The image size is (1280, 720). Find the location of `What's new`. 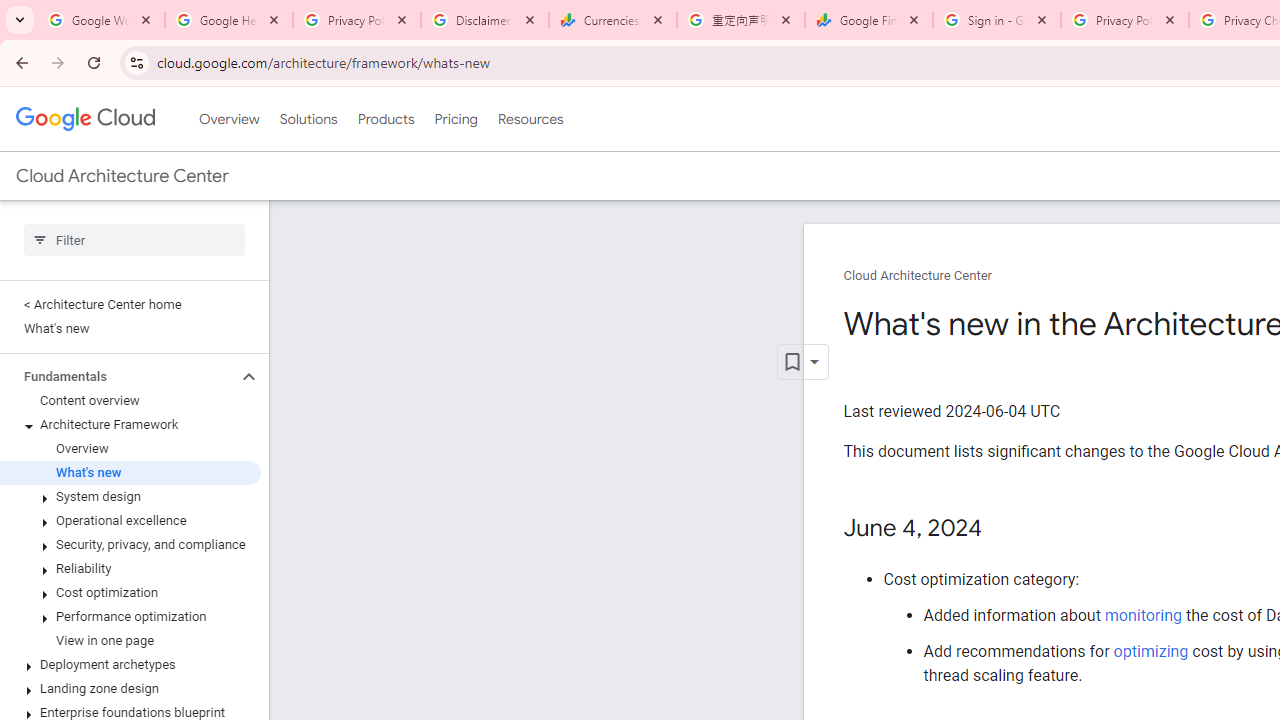

What's new is located at coordinates (130, 472).